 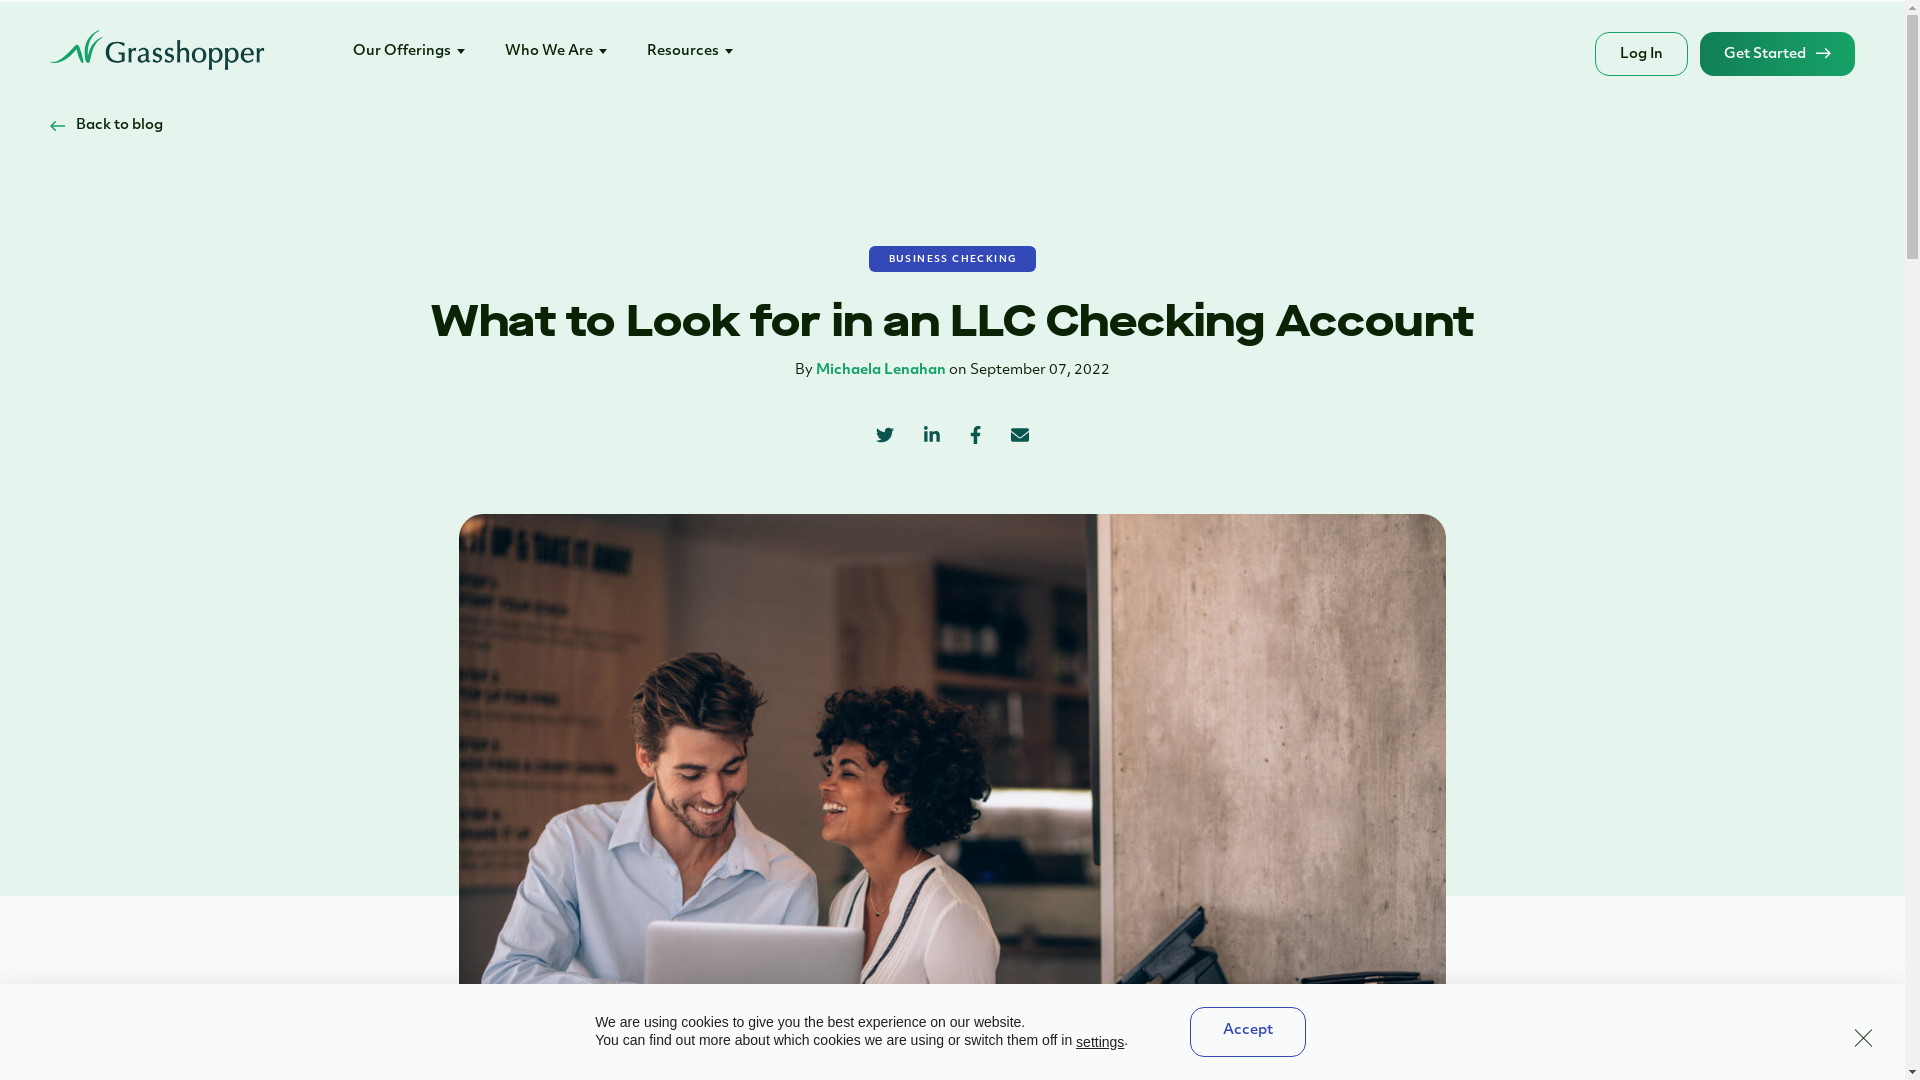 I want to click on Resources, so click(x=690, y=52).